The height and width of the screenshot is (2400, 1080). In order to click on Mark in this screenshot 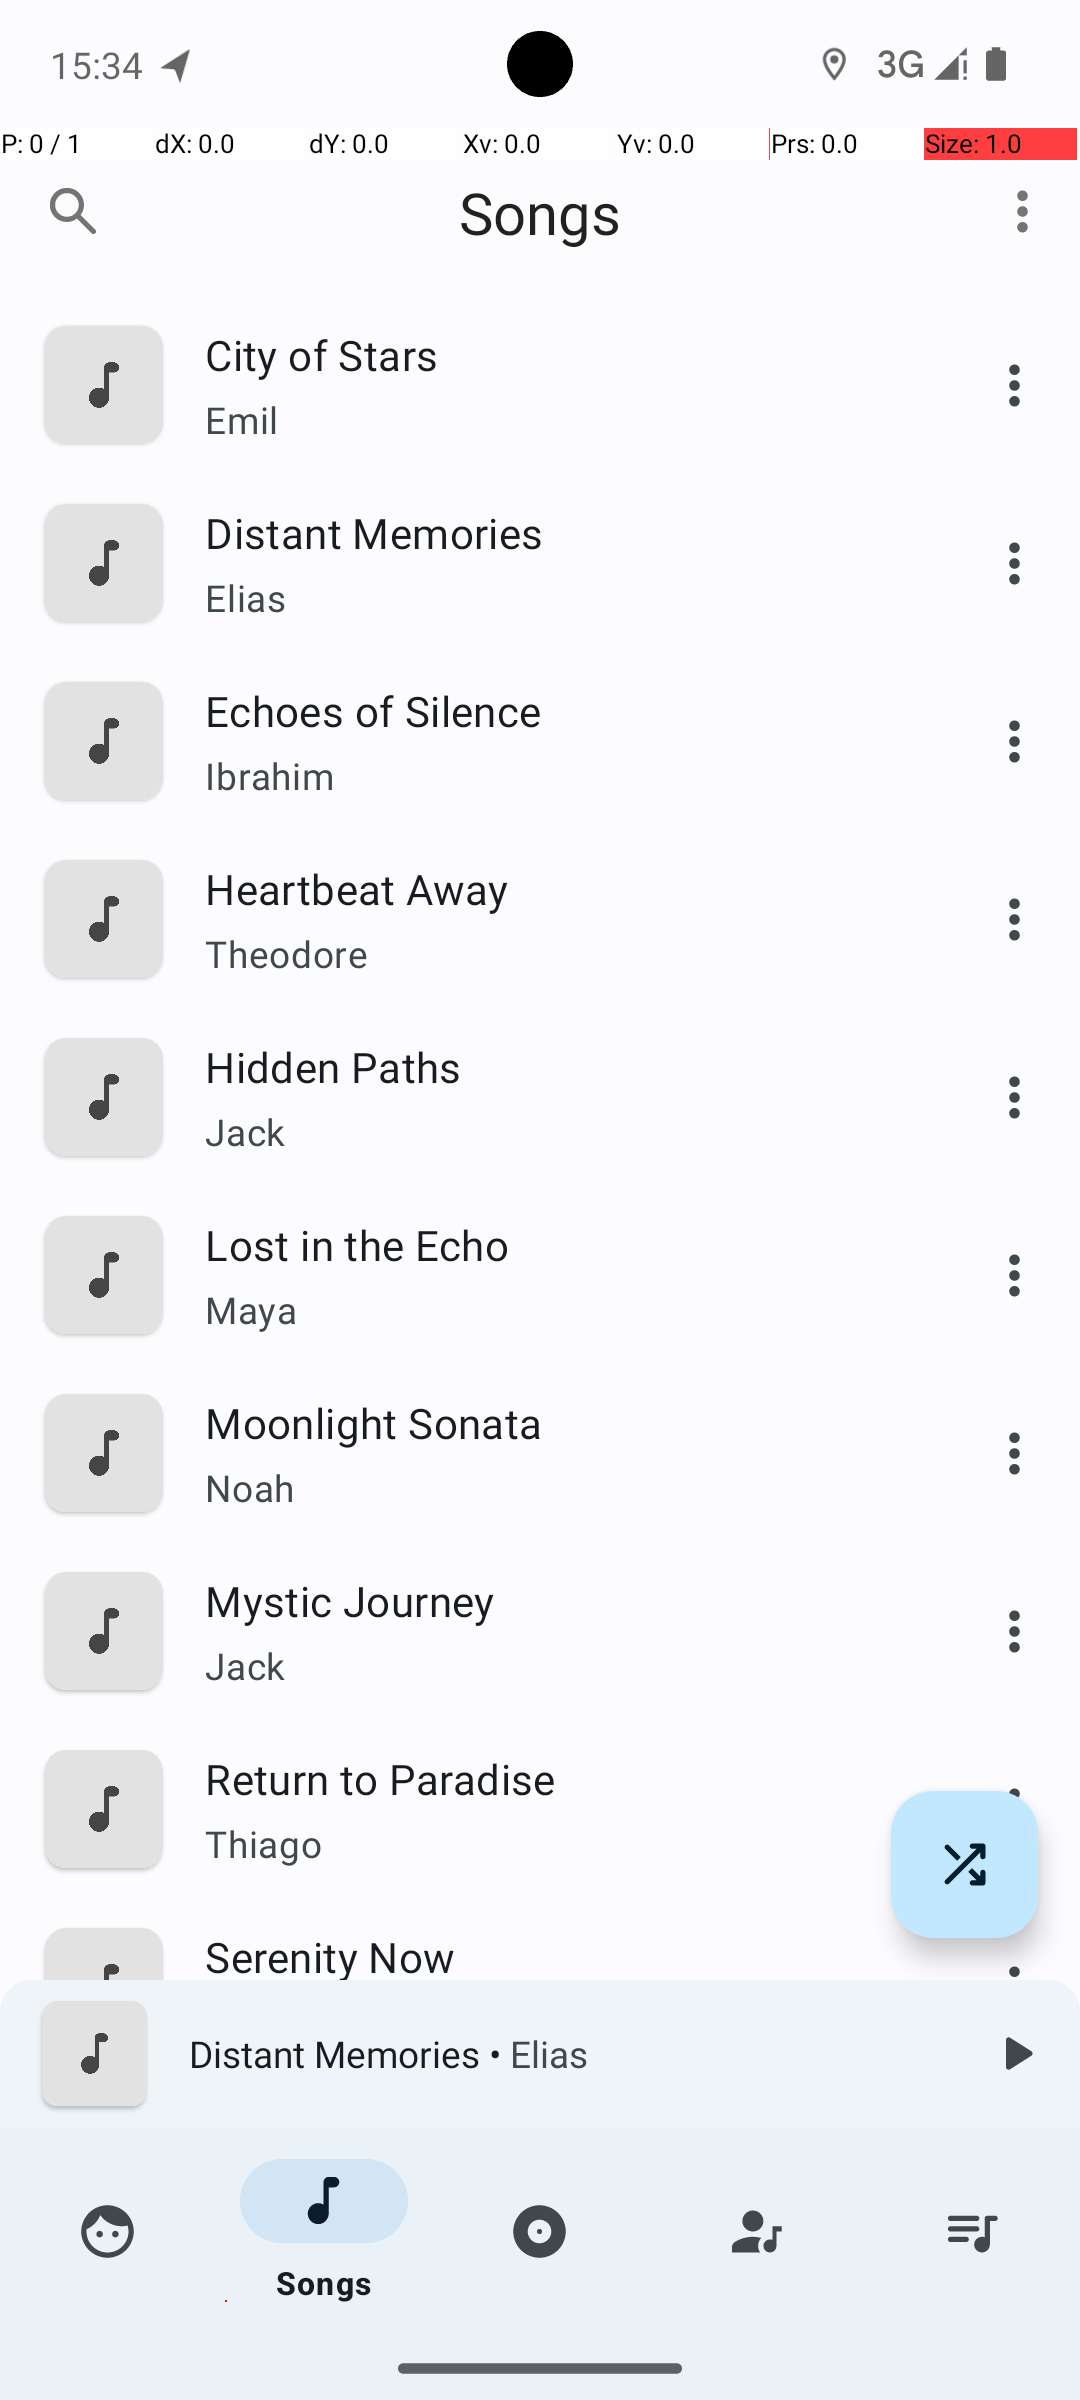, I will do `click(557, 2022)`.